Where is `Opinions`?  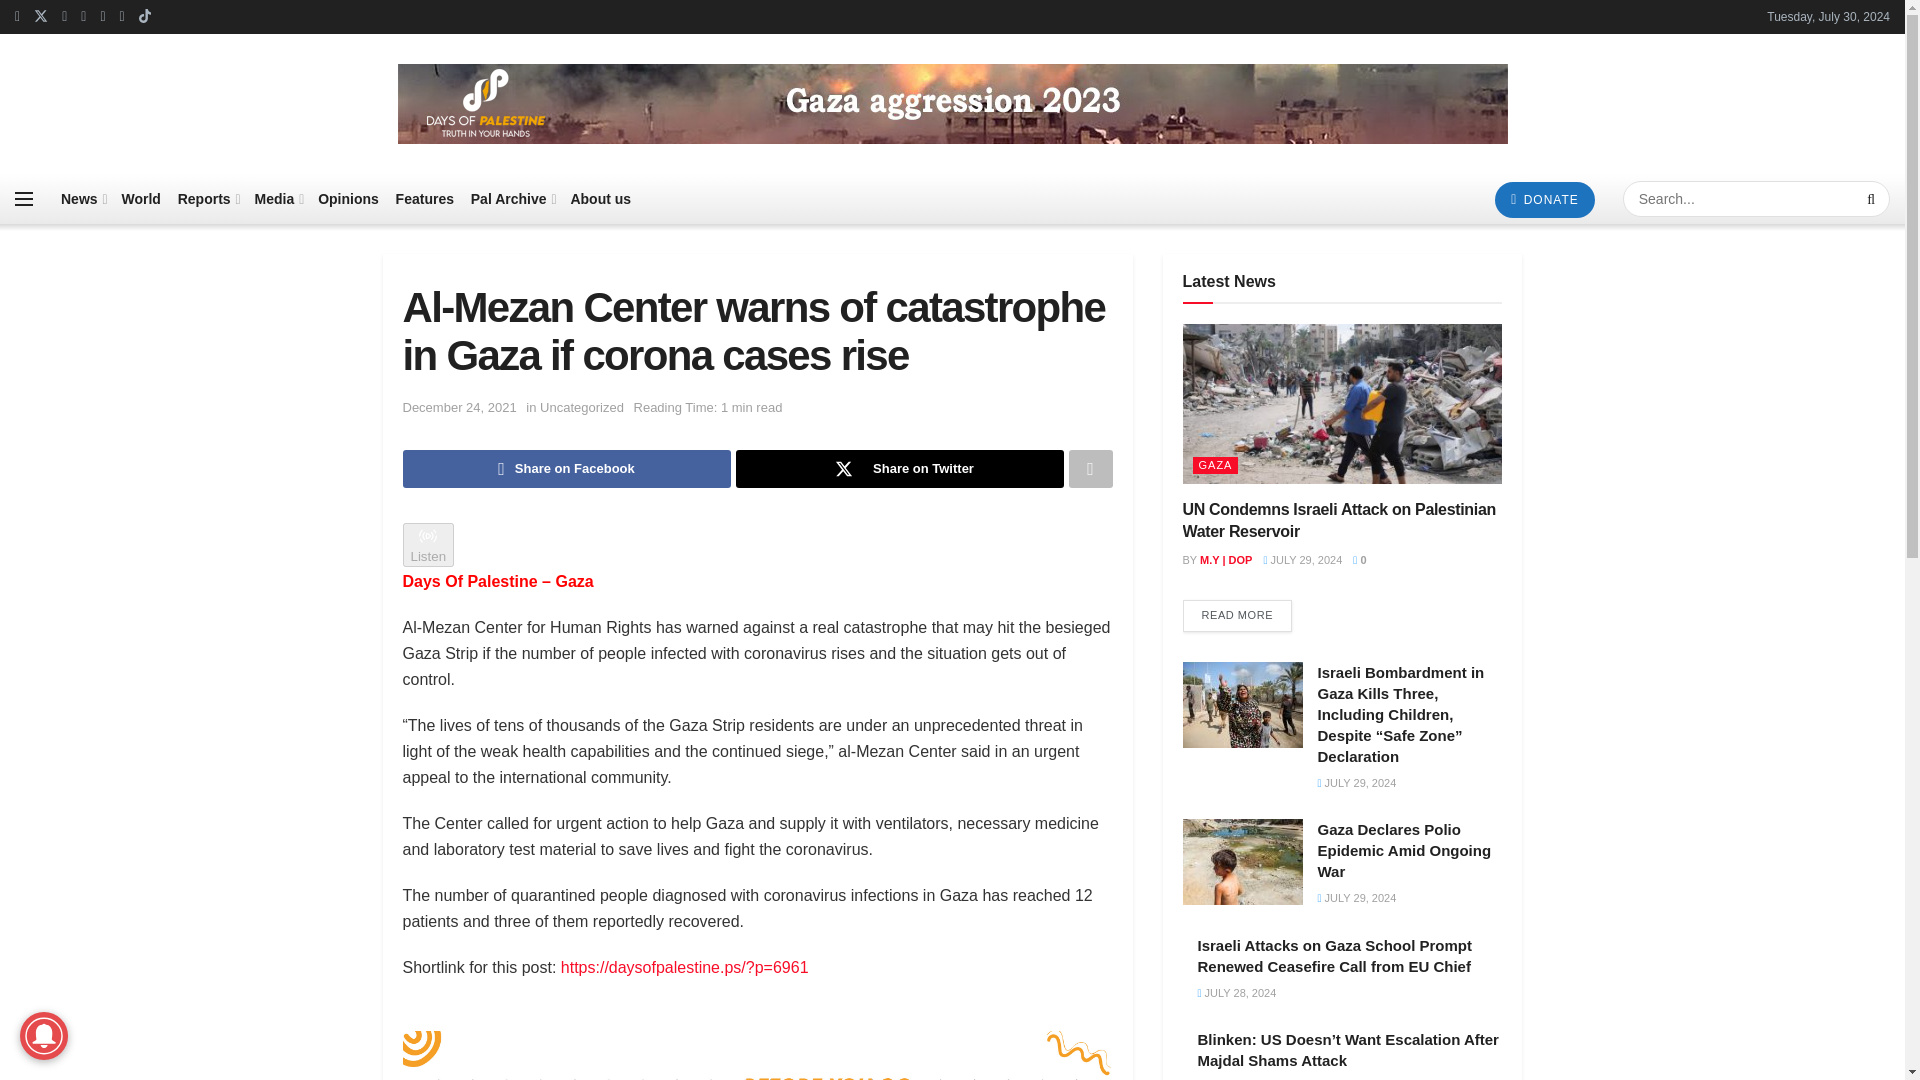 Opinions is located at coordinates (348, 198).